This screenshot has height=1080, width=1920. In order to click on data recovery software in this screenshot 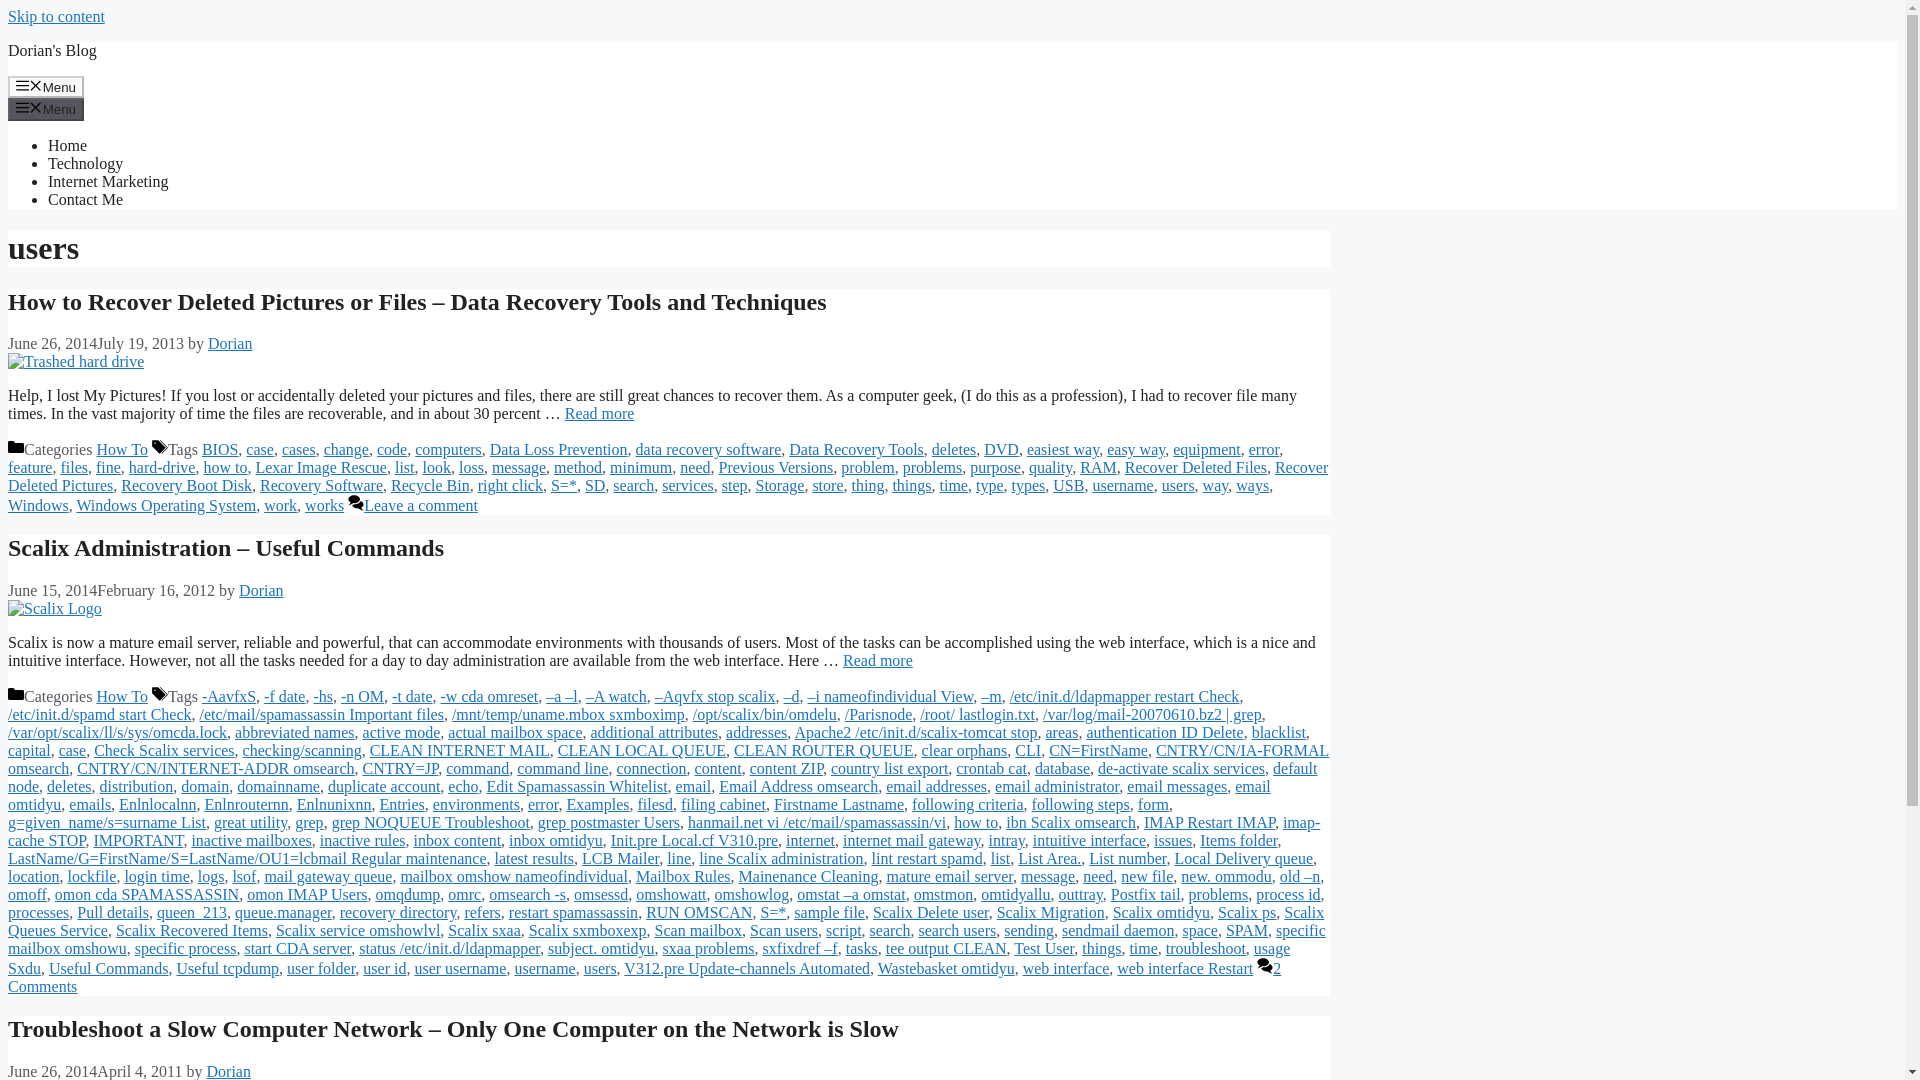, I will do `click(708, 448)`.